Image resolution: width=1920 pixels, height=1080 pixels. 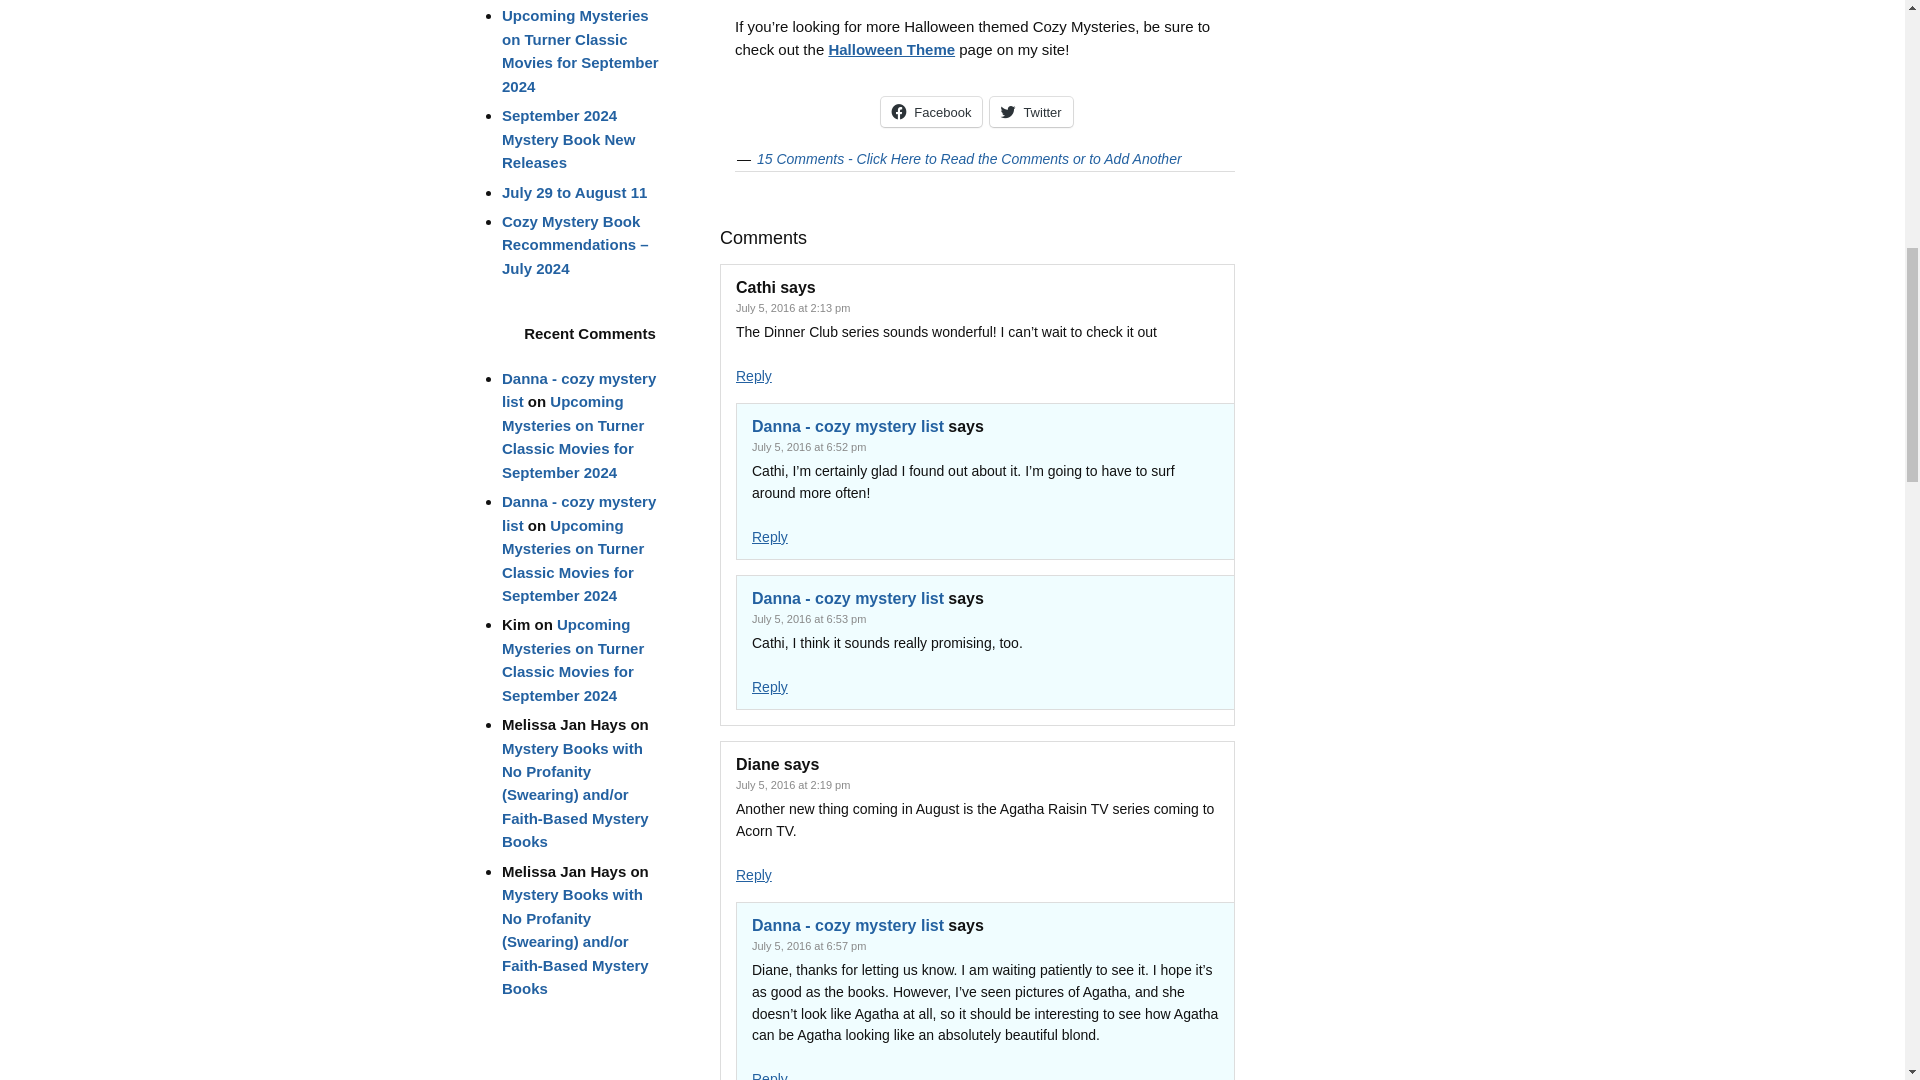 What do you see at coordinates (1030, 112) in the screenshot?
I see `Twitter` at bounding box center [1030, 112].